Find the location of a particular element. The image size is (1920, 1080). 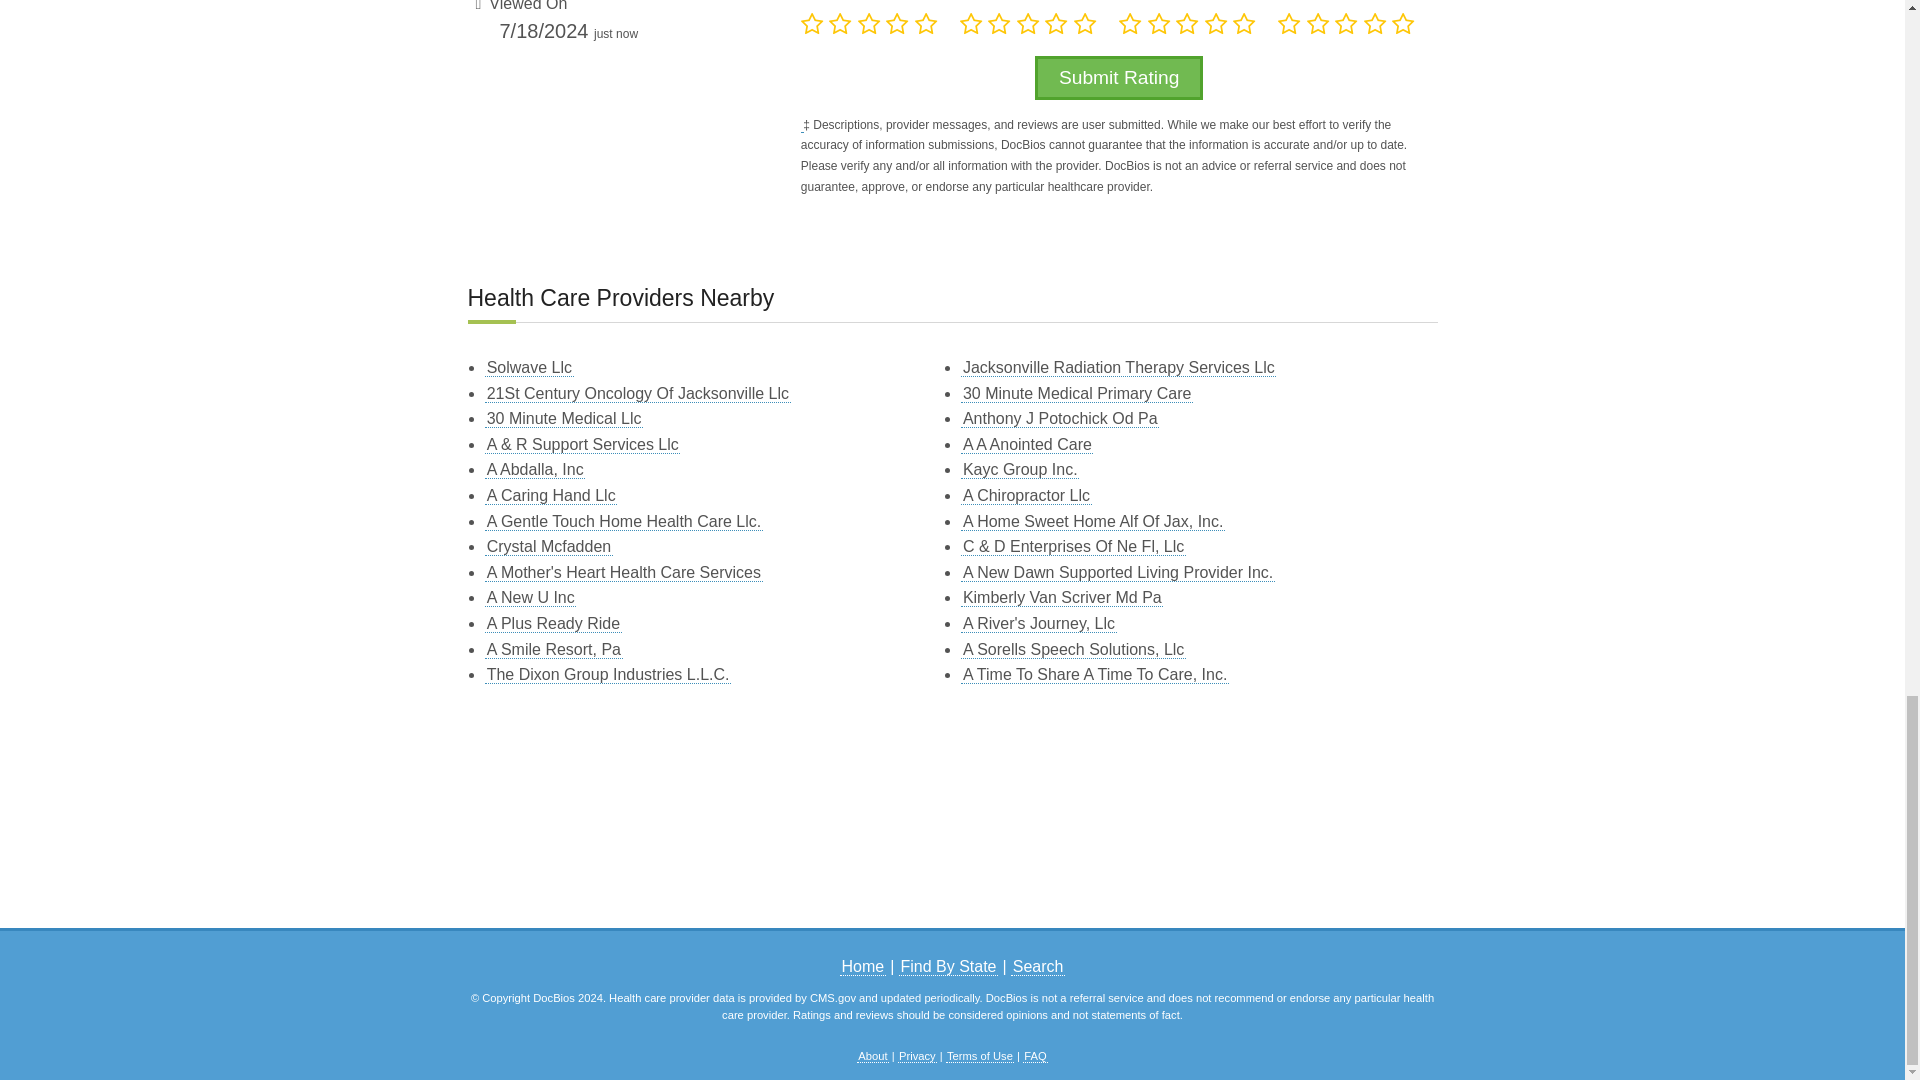

A Chiropractor Llc is located at coordinates (1026, 496).